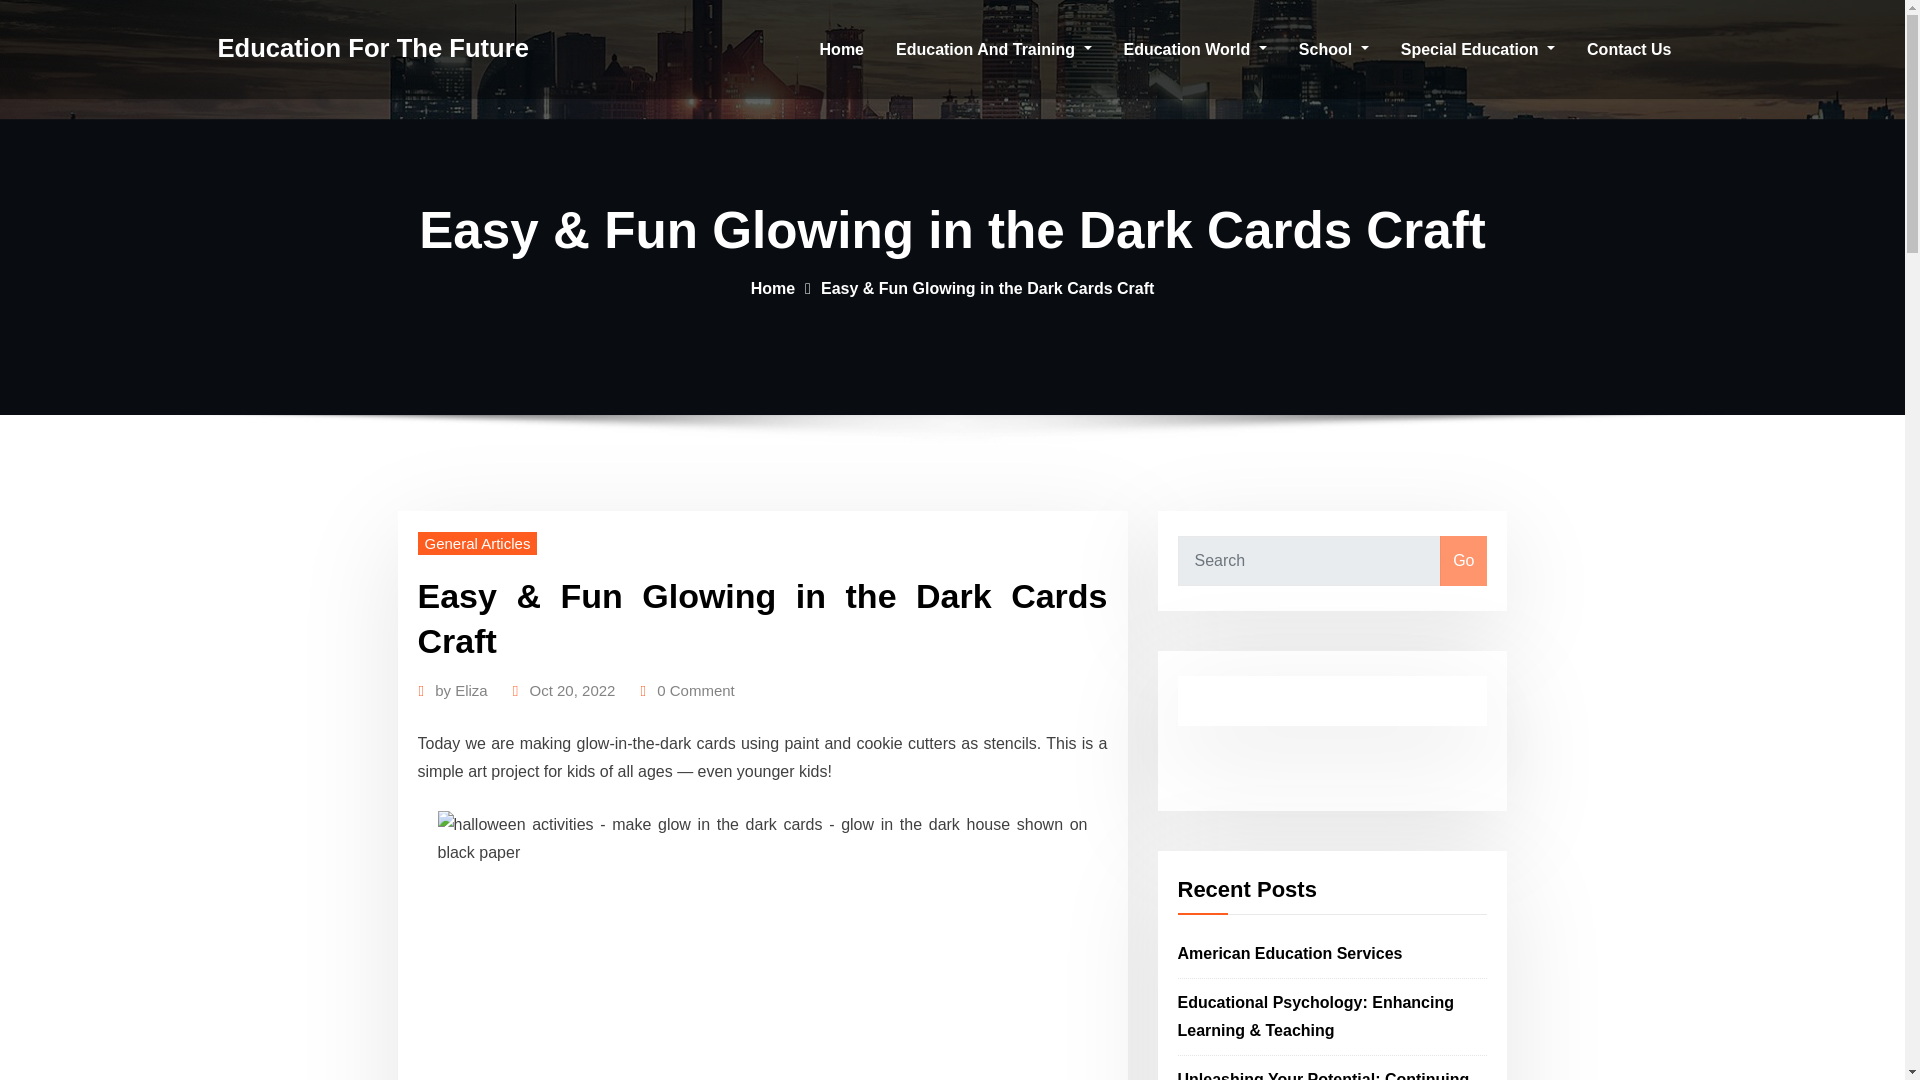  I want to click on Go, so click(1463, 560).